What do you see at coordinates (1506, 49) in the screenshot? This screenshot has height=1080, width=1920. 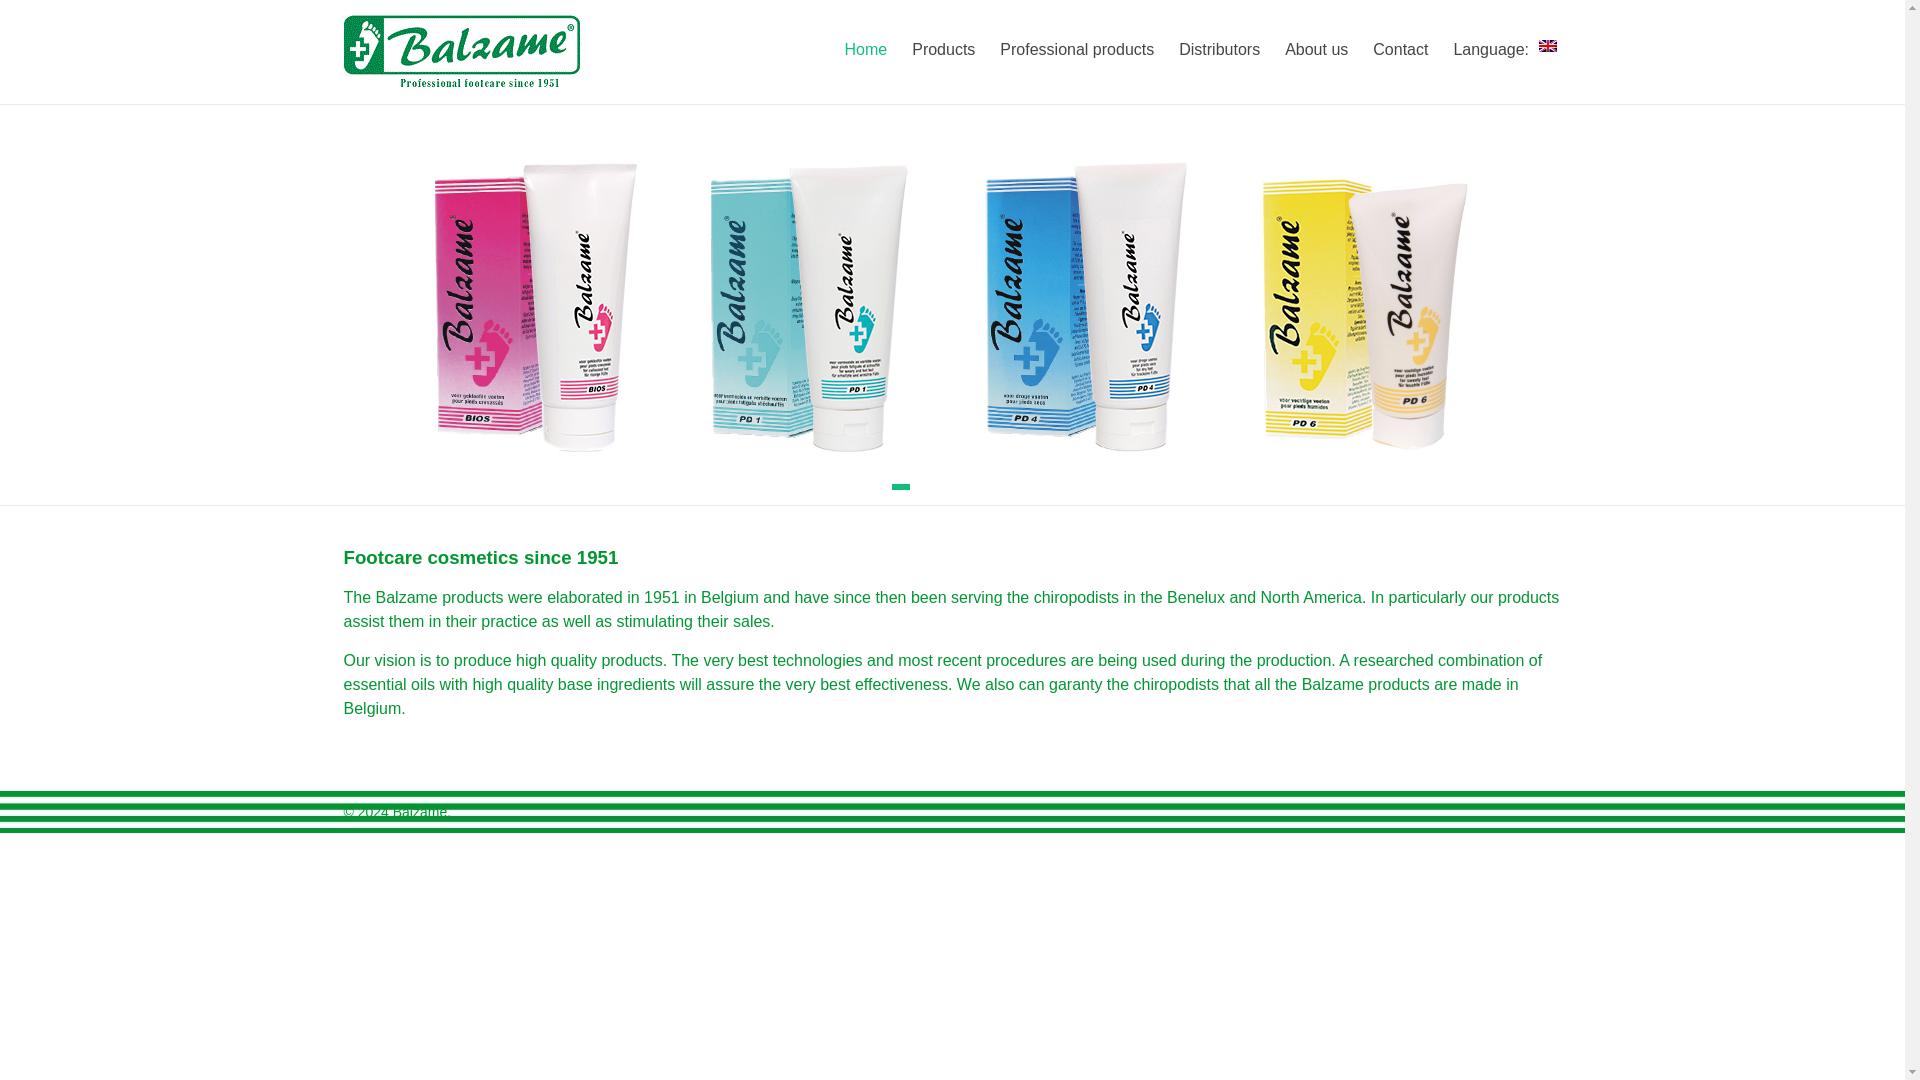 I see `English` at bounding box center [1506, 49].